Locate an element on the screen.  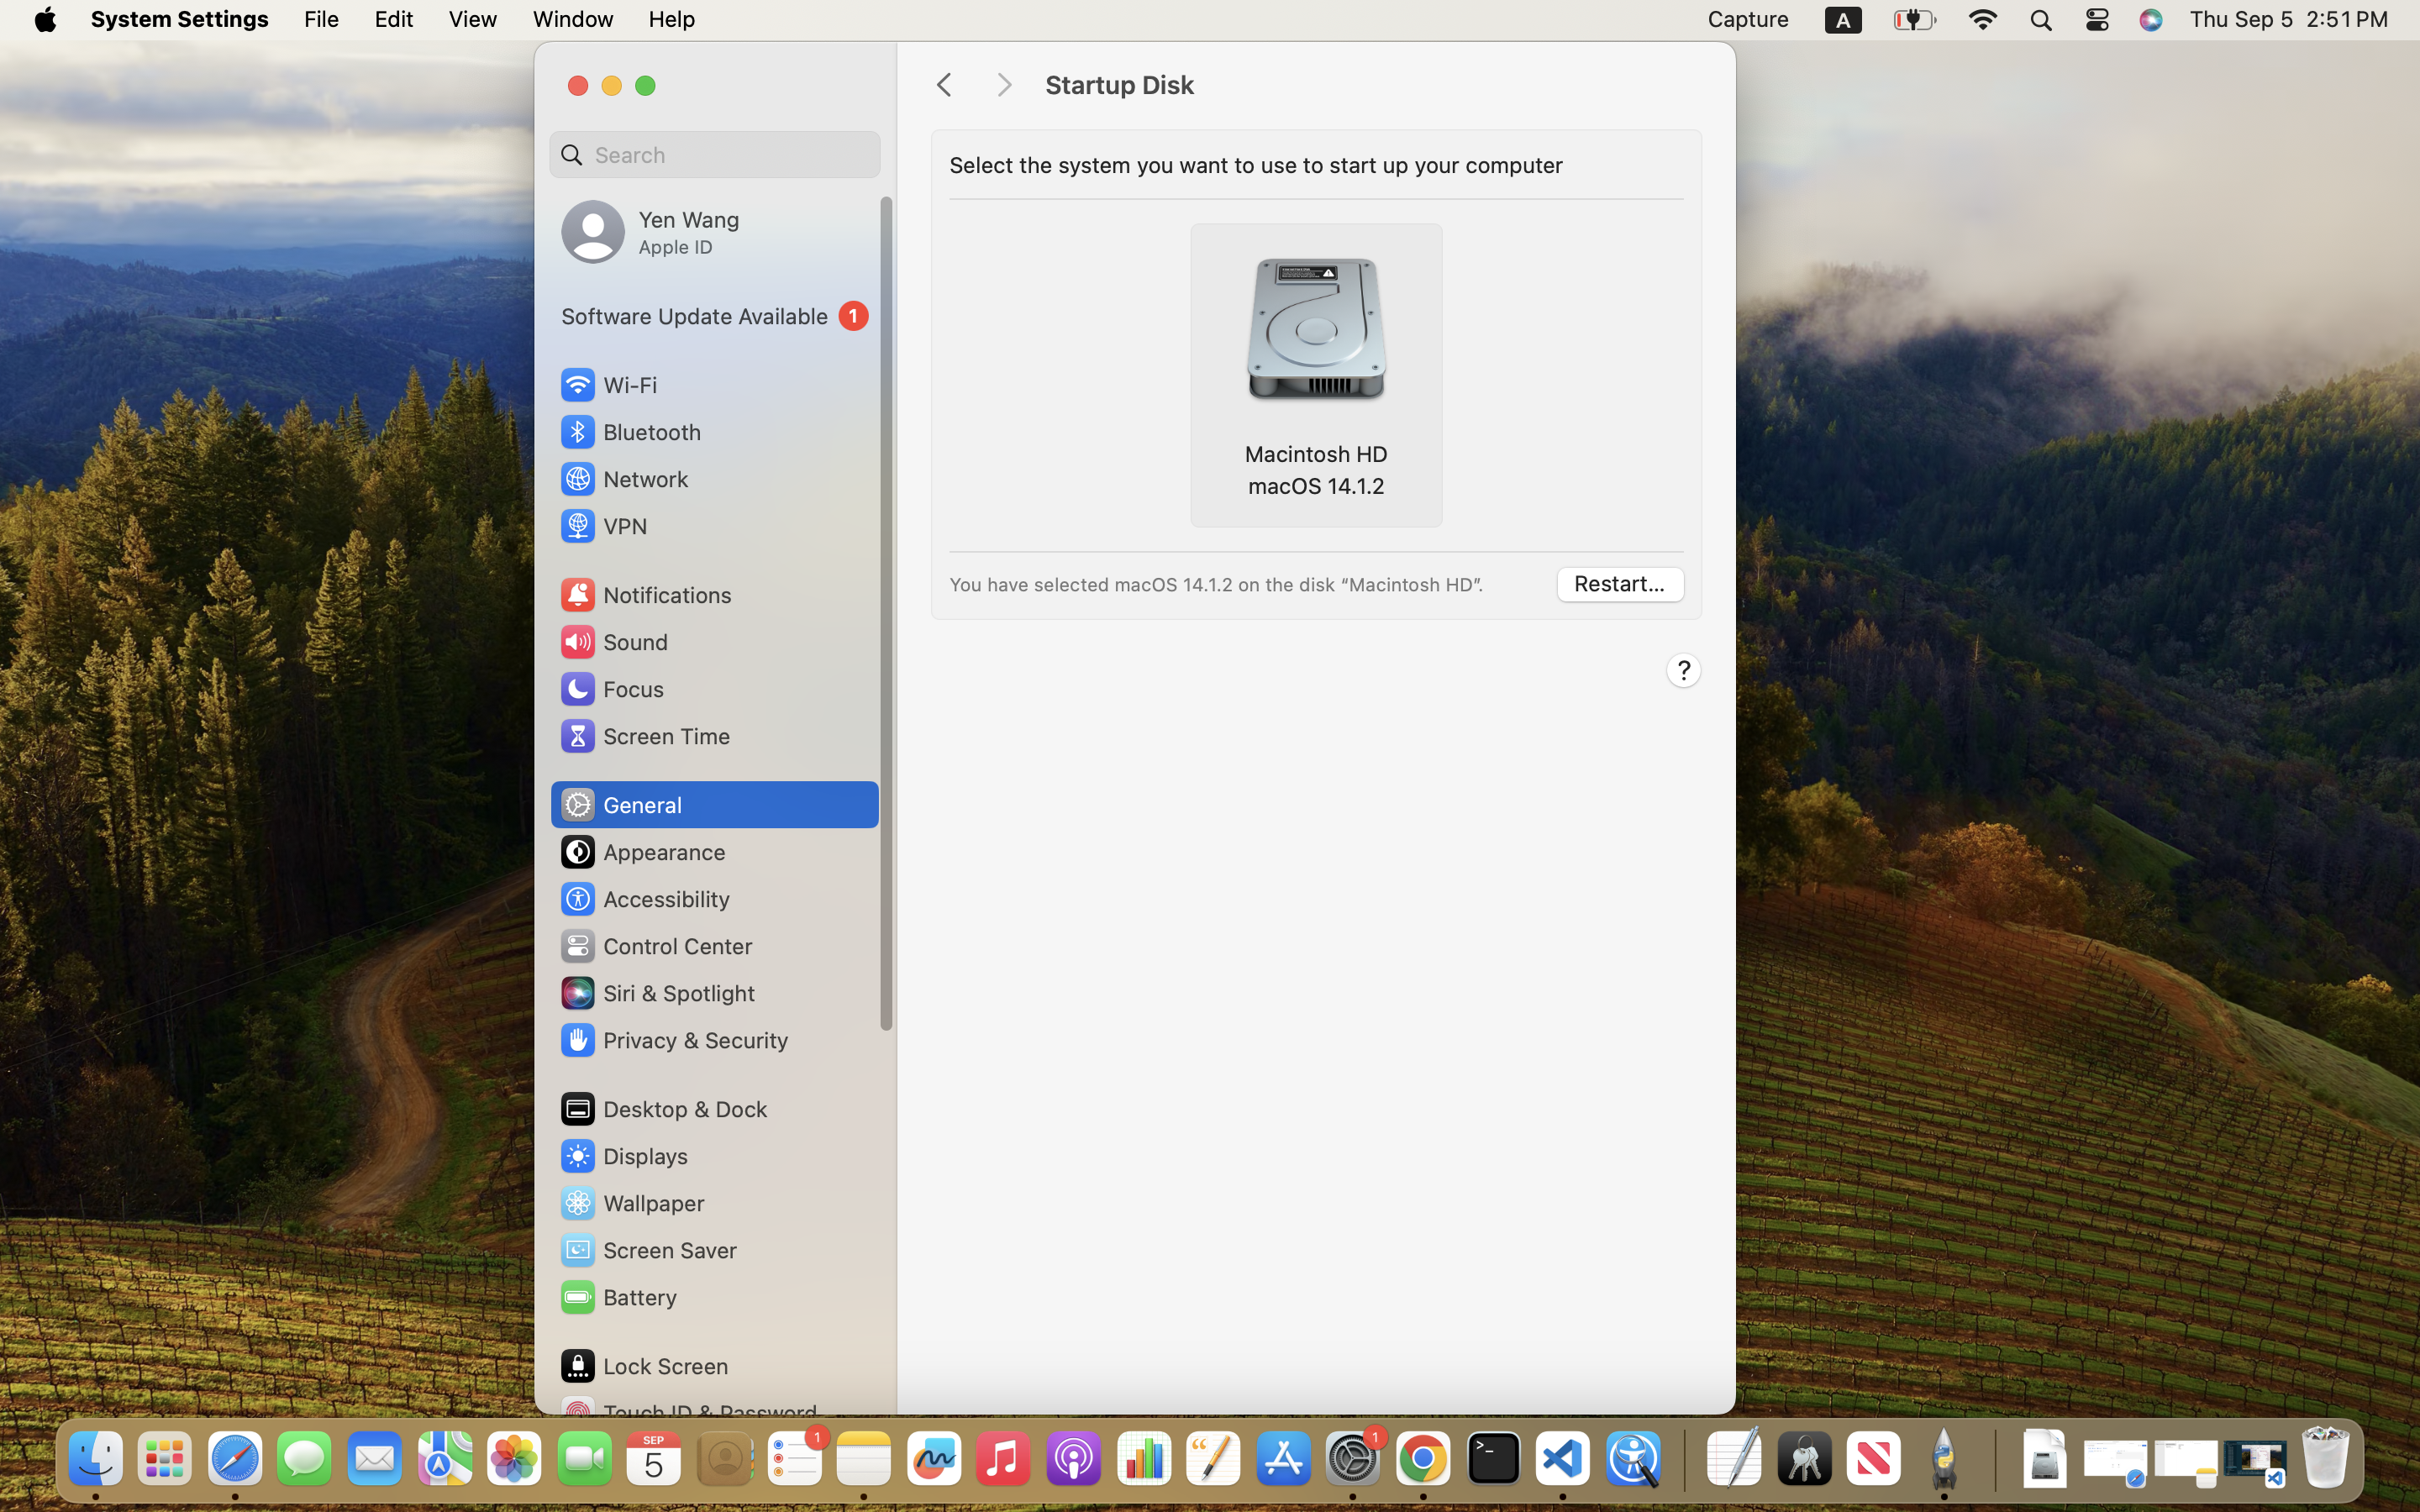
Notifications is located at coordinates (645, 595).